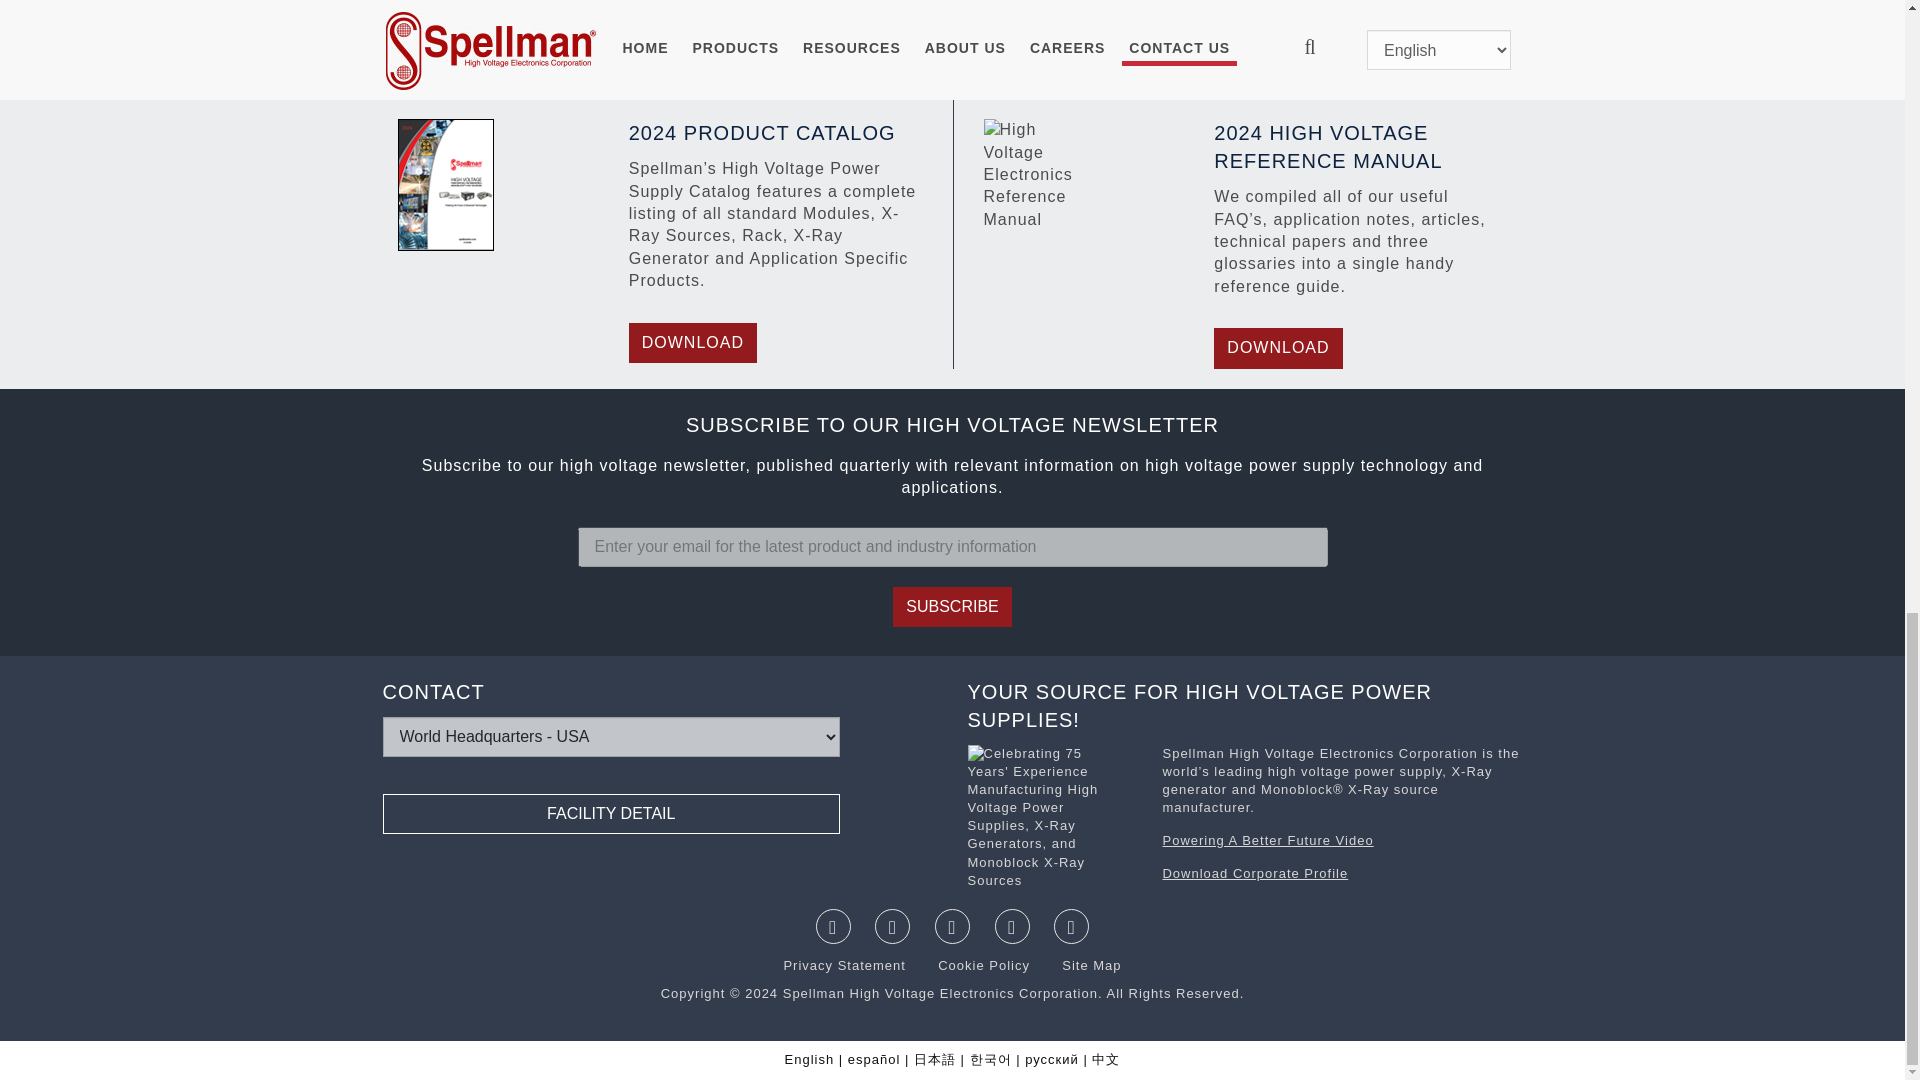  What do you see at coordinates (611, 813) in the screenshot?
I see `FACILITY DETAIL` at bounding box center [611, 813].